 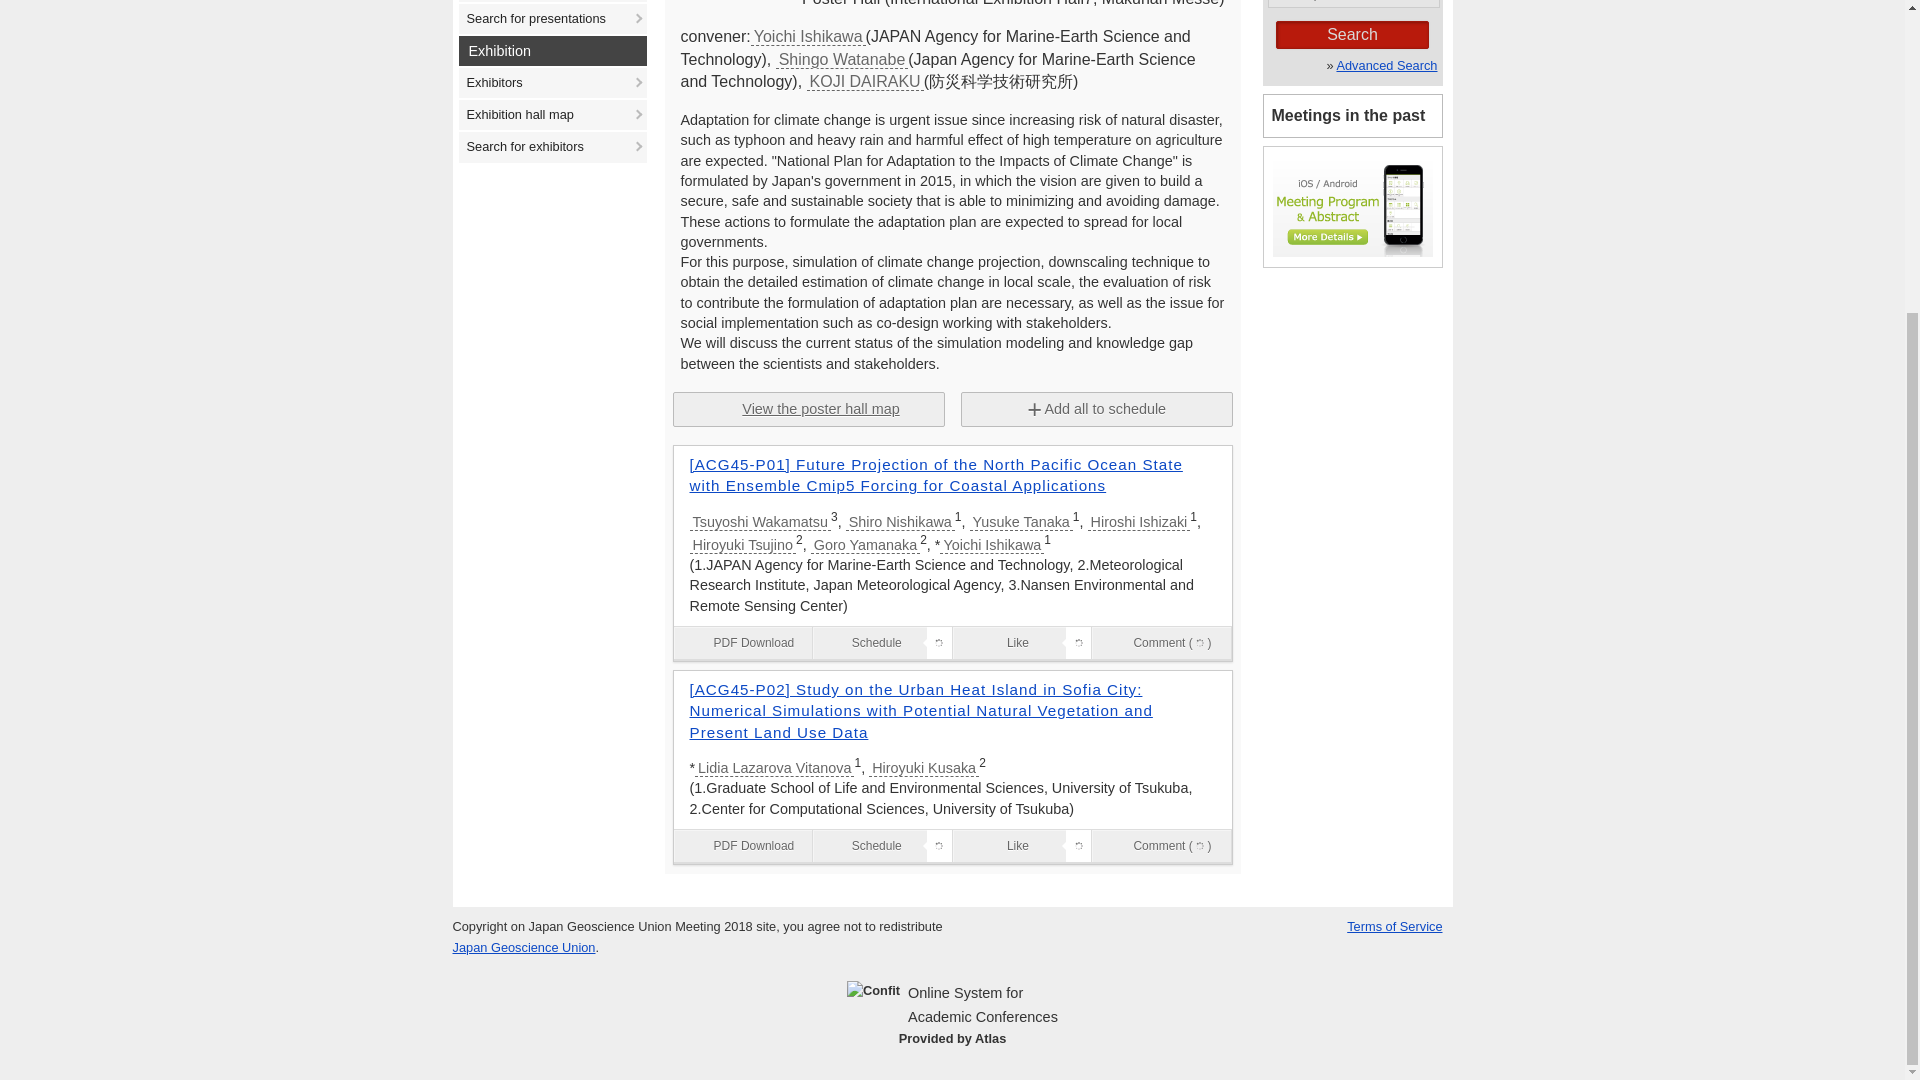 What do you see at coordinates (1200, 643) in the screenshot?
I see `Comment` at bounding box center [1200, 643].